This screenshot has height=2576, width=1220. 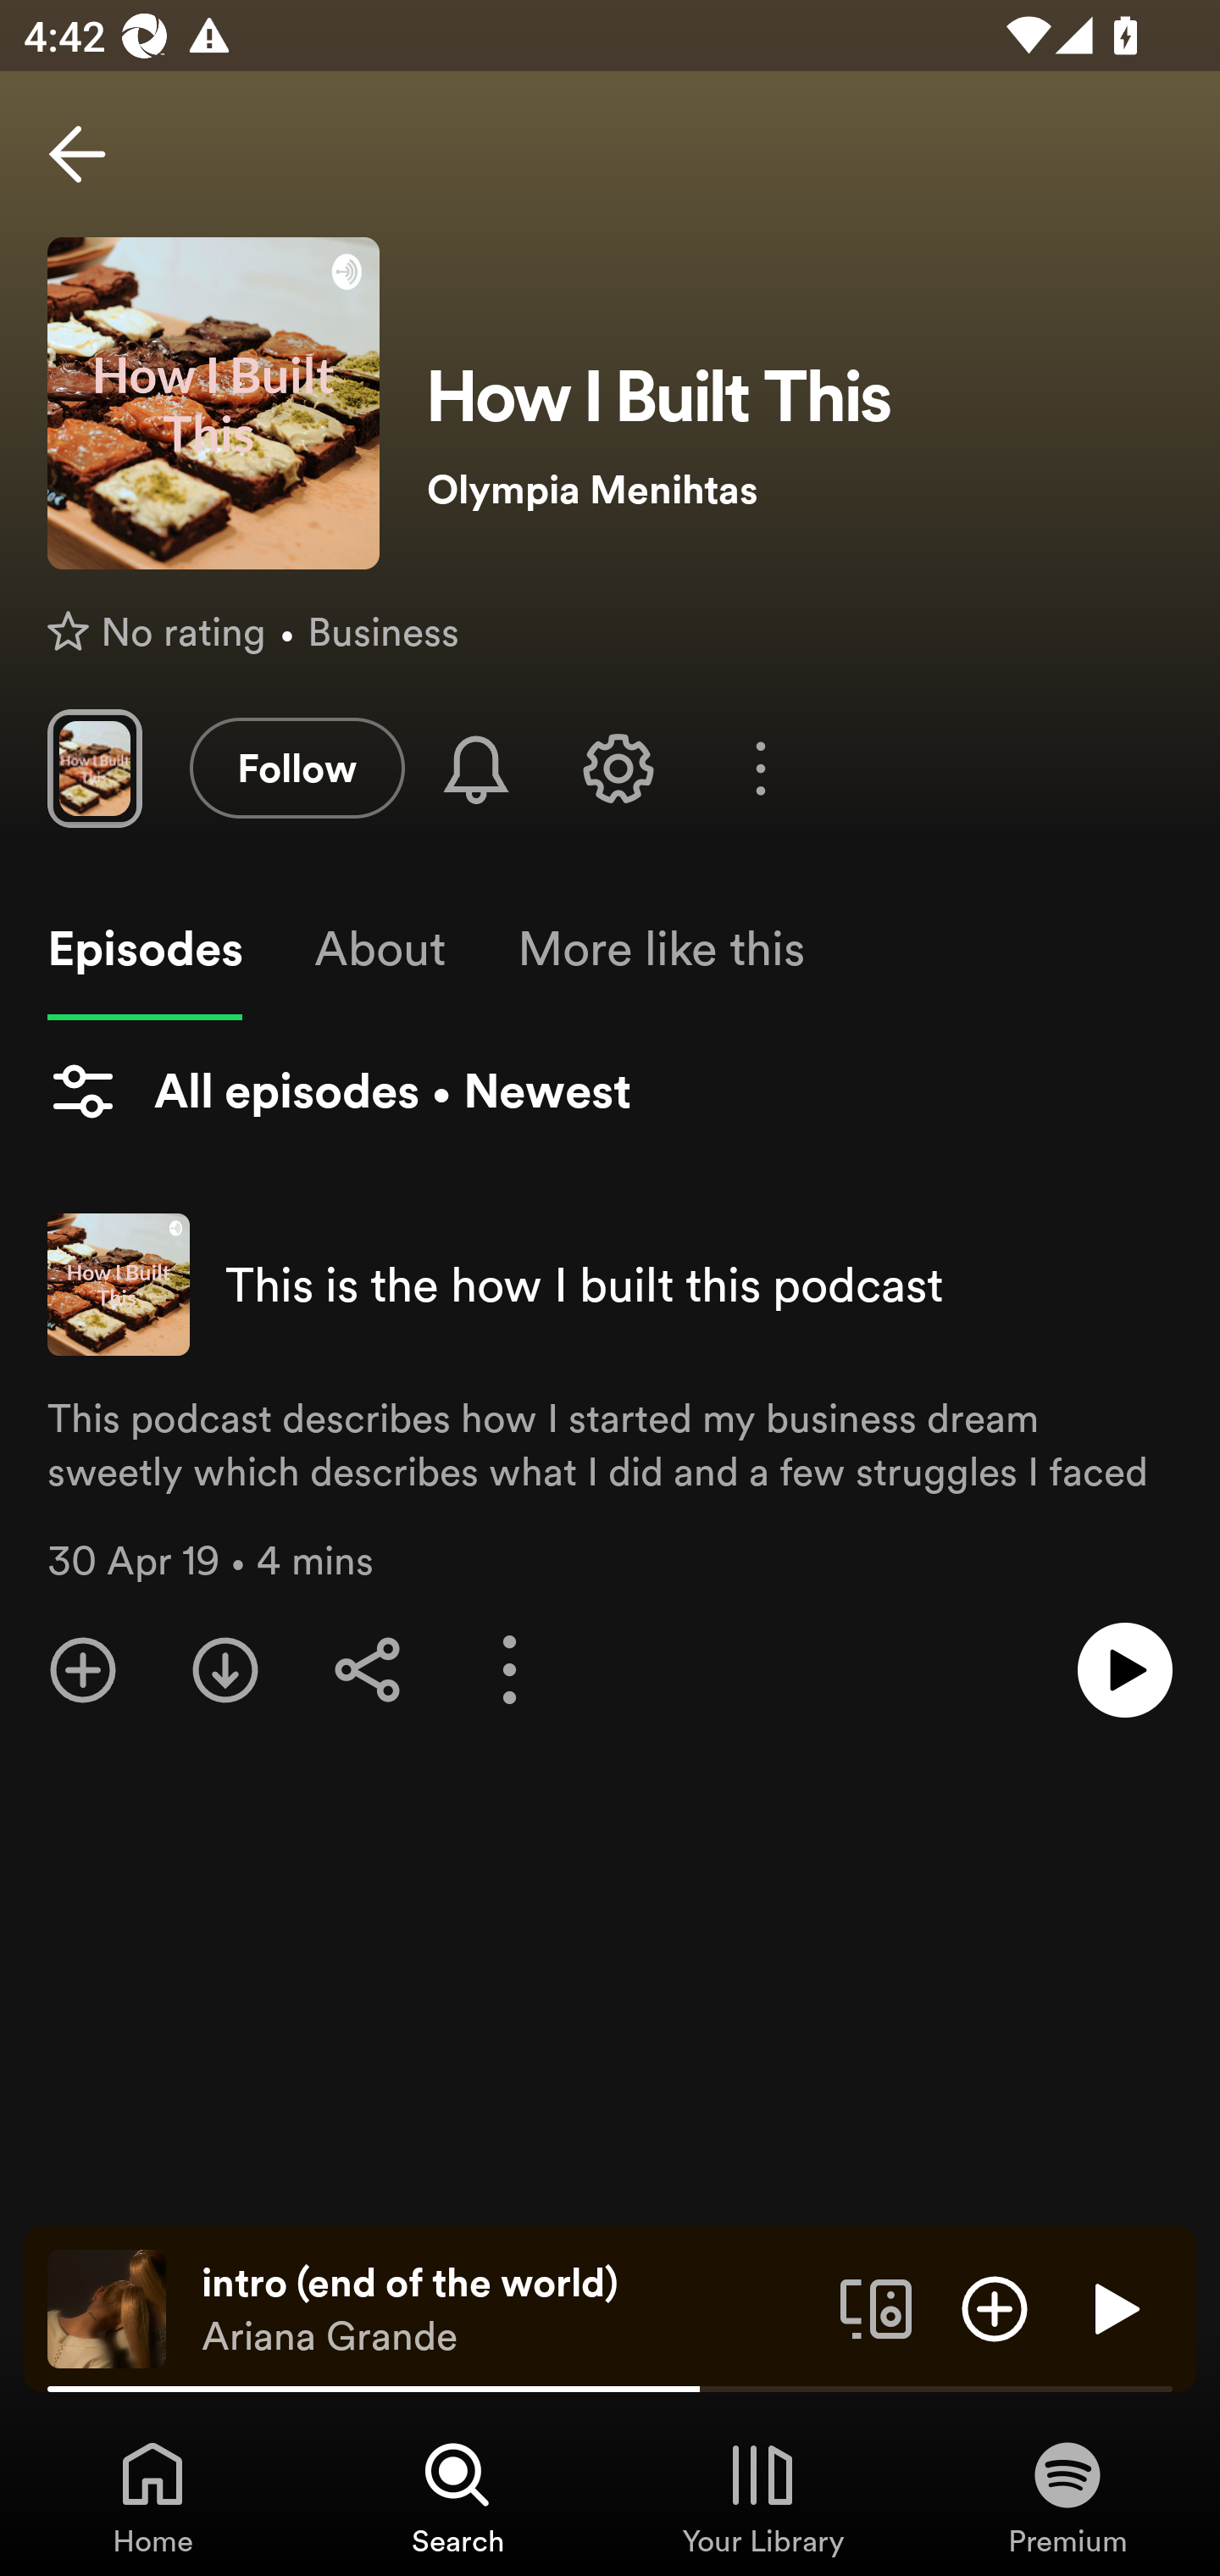 I want to click on All episodes • Newest, so click(x=339, y=1091).